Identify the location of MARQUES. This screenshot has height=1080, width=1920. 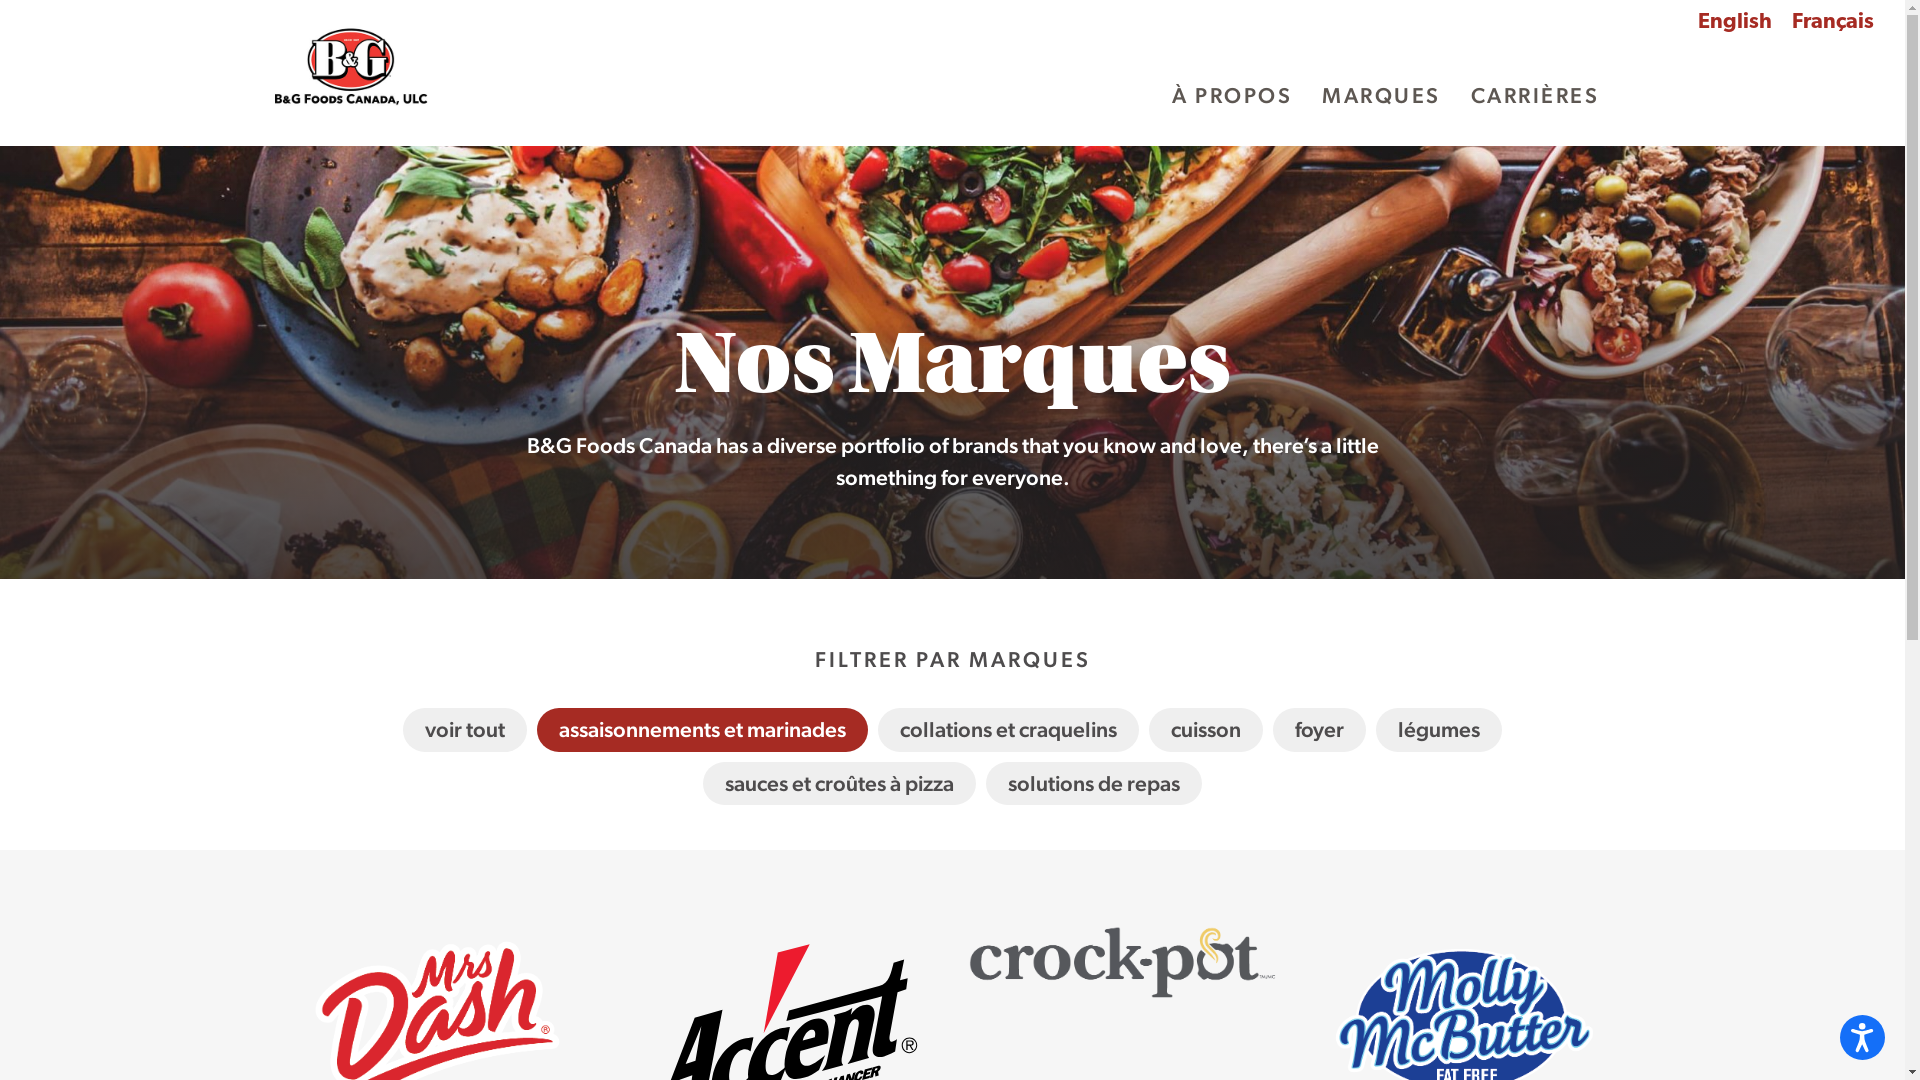
(1386, 96).